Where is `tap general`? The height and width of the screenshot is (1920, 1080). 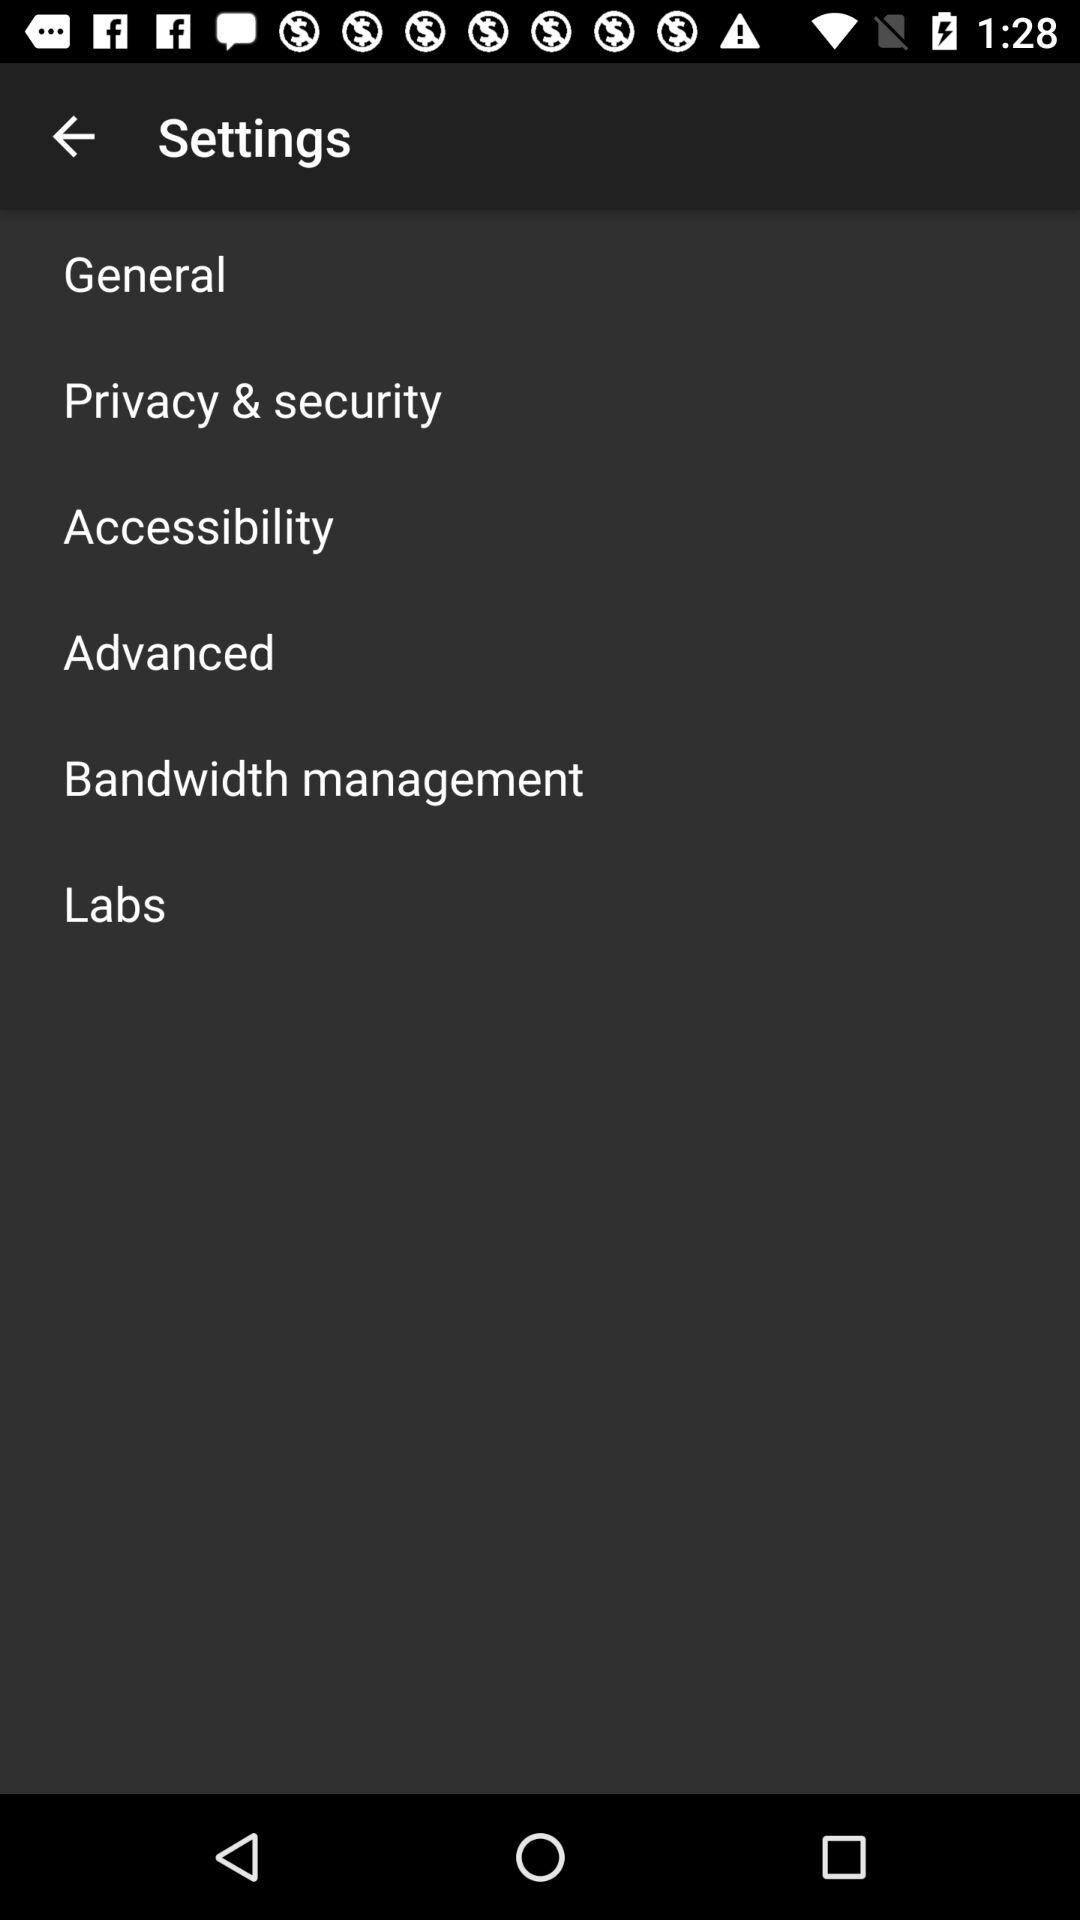
tap general is located at coordinates (145, 272).